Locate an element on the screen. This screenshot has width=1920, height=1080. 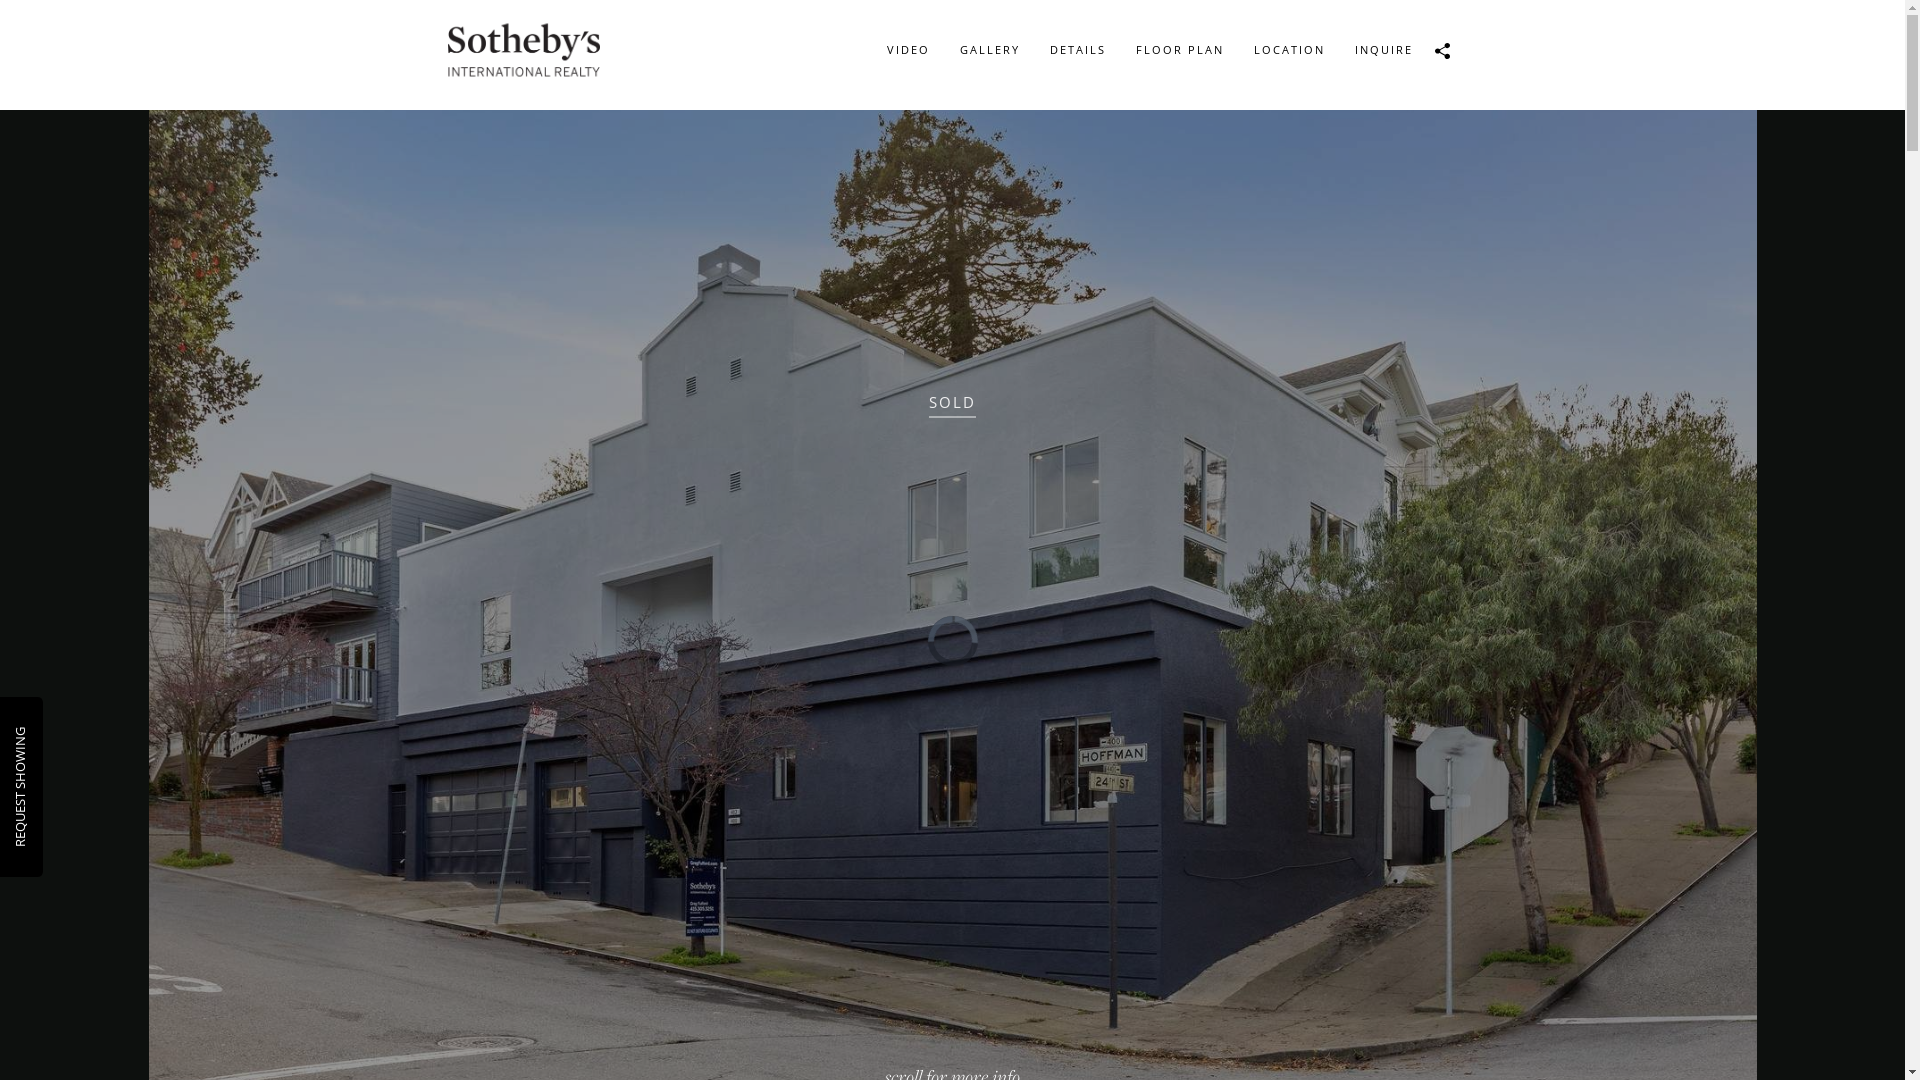
FLOOR PLAN is located at coordinates (1179, 50).